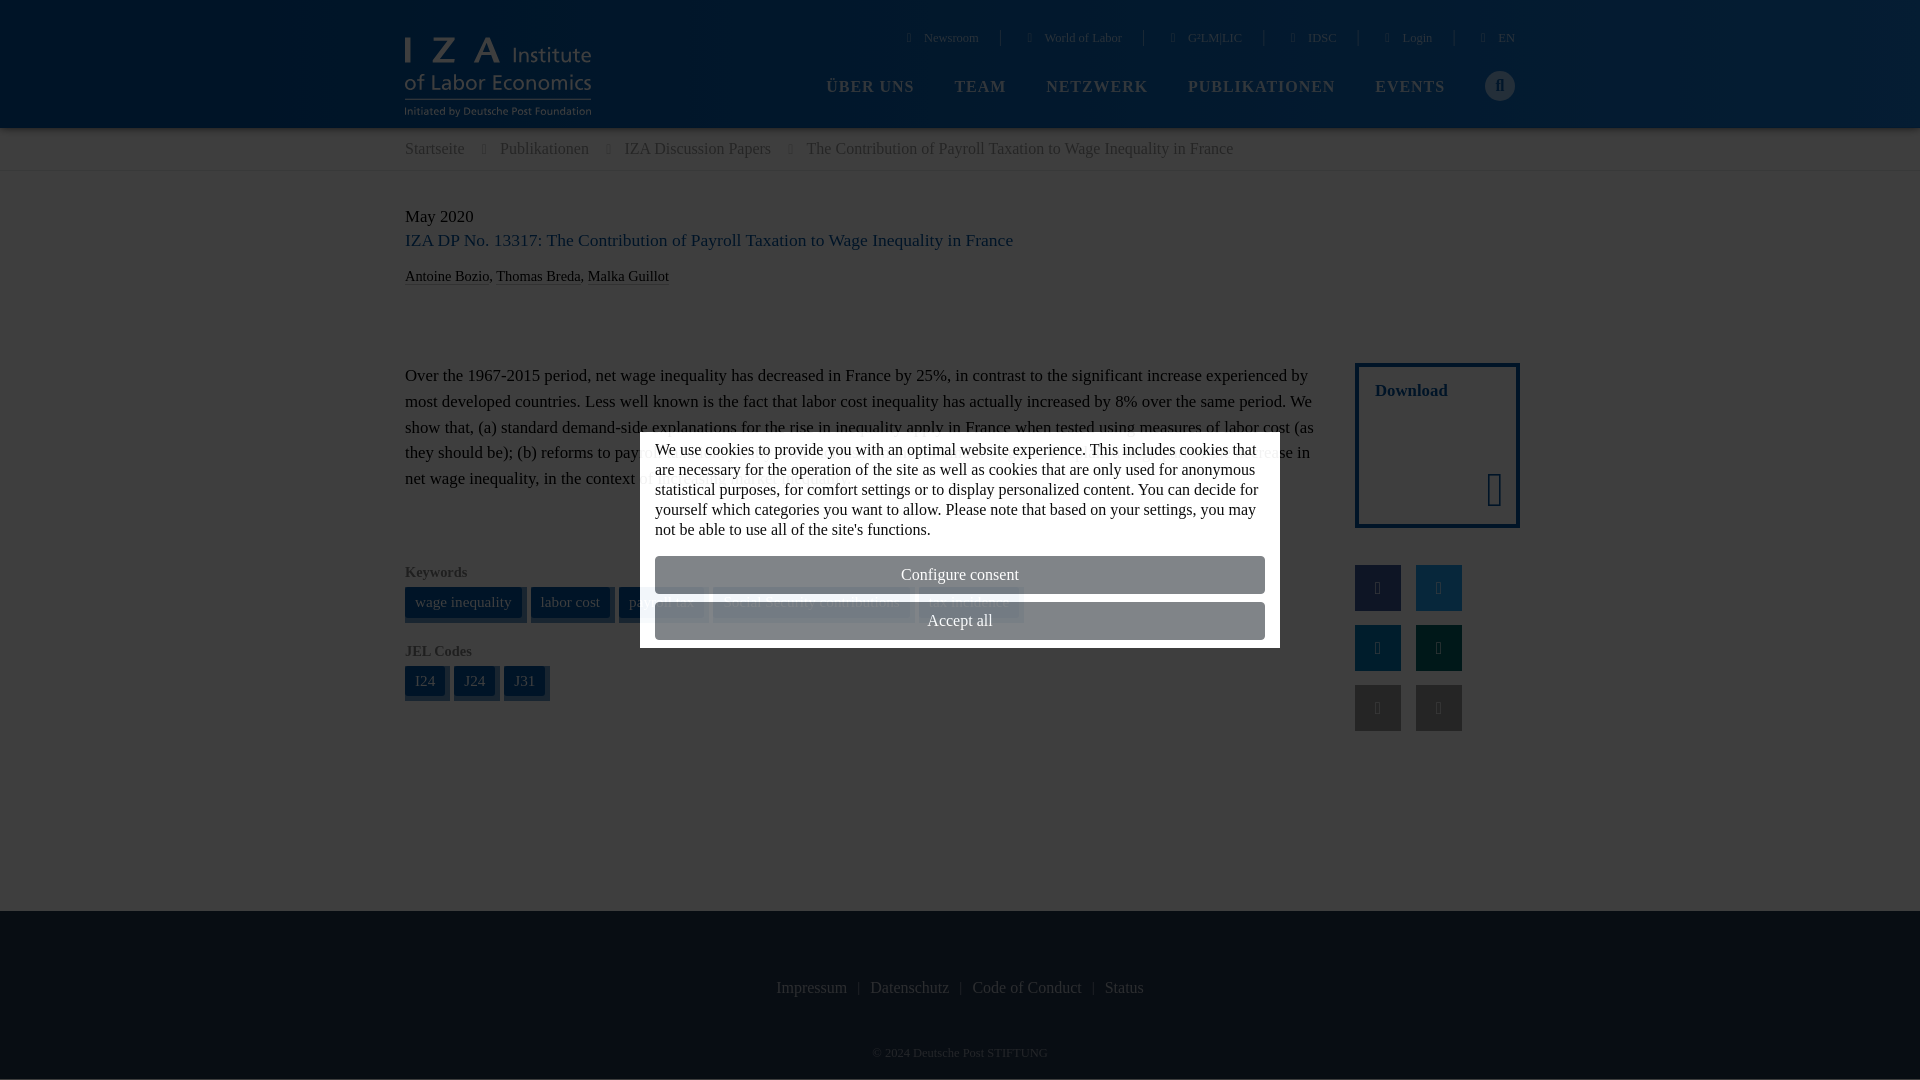 The width and height of the screenshot is (1920, 1080). What do you see at coordinates (1310, 40) in the screenshot?
I see `IDSC` at bounding box center [1310, 40].